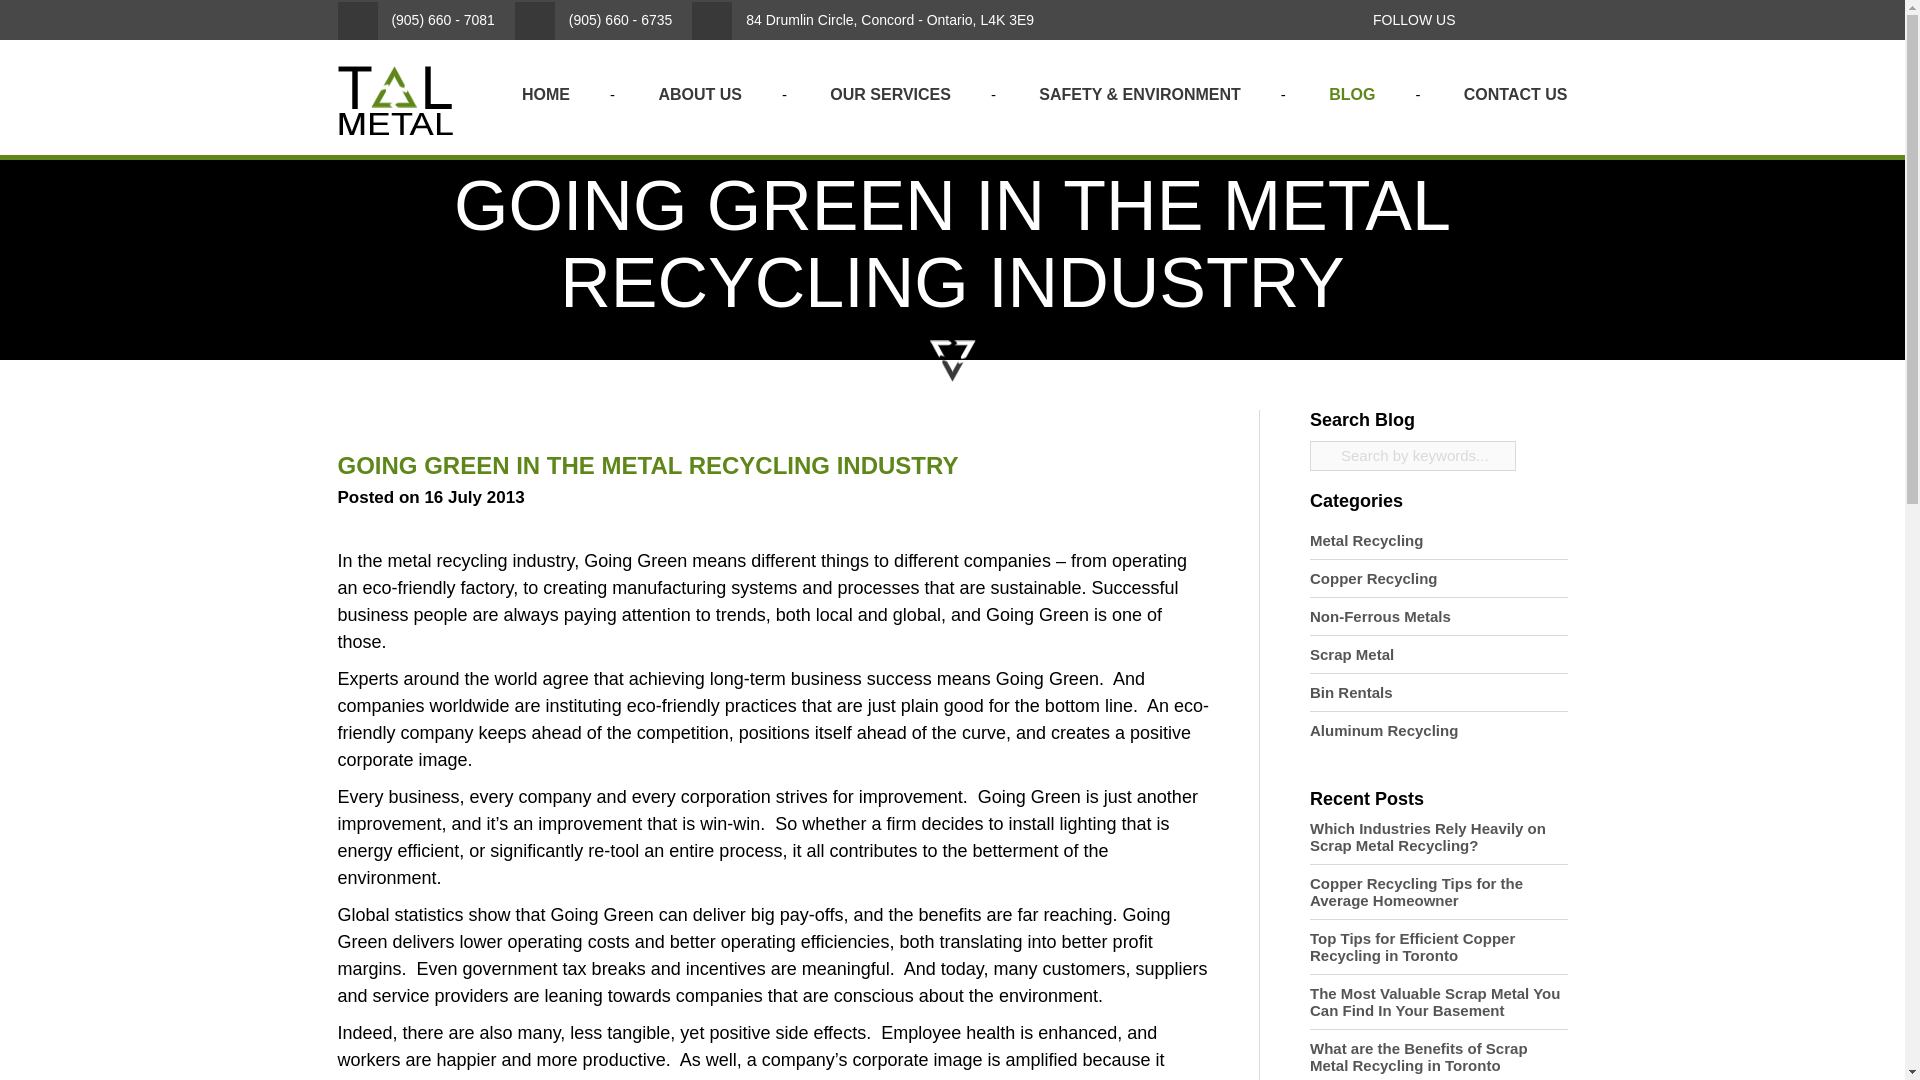 The image size is (1920, 1080). Describe the element at coordinates (1516, 94) in the screenshot. I see `CONTACT US` at that location.